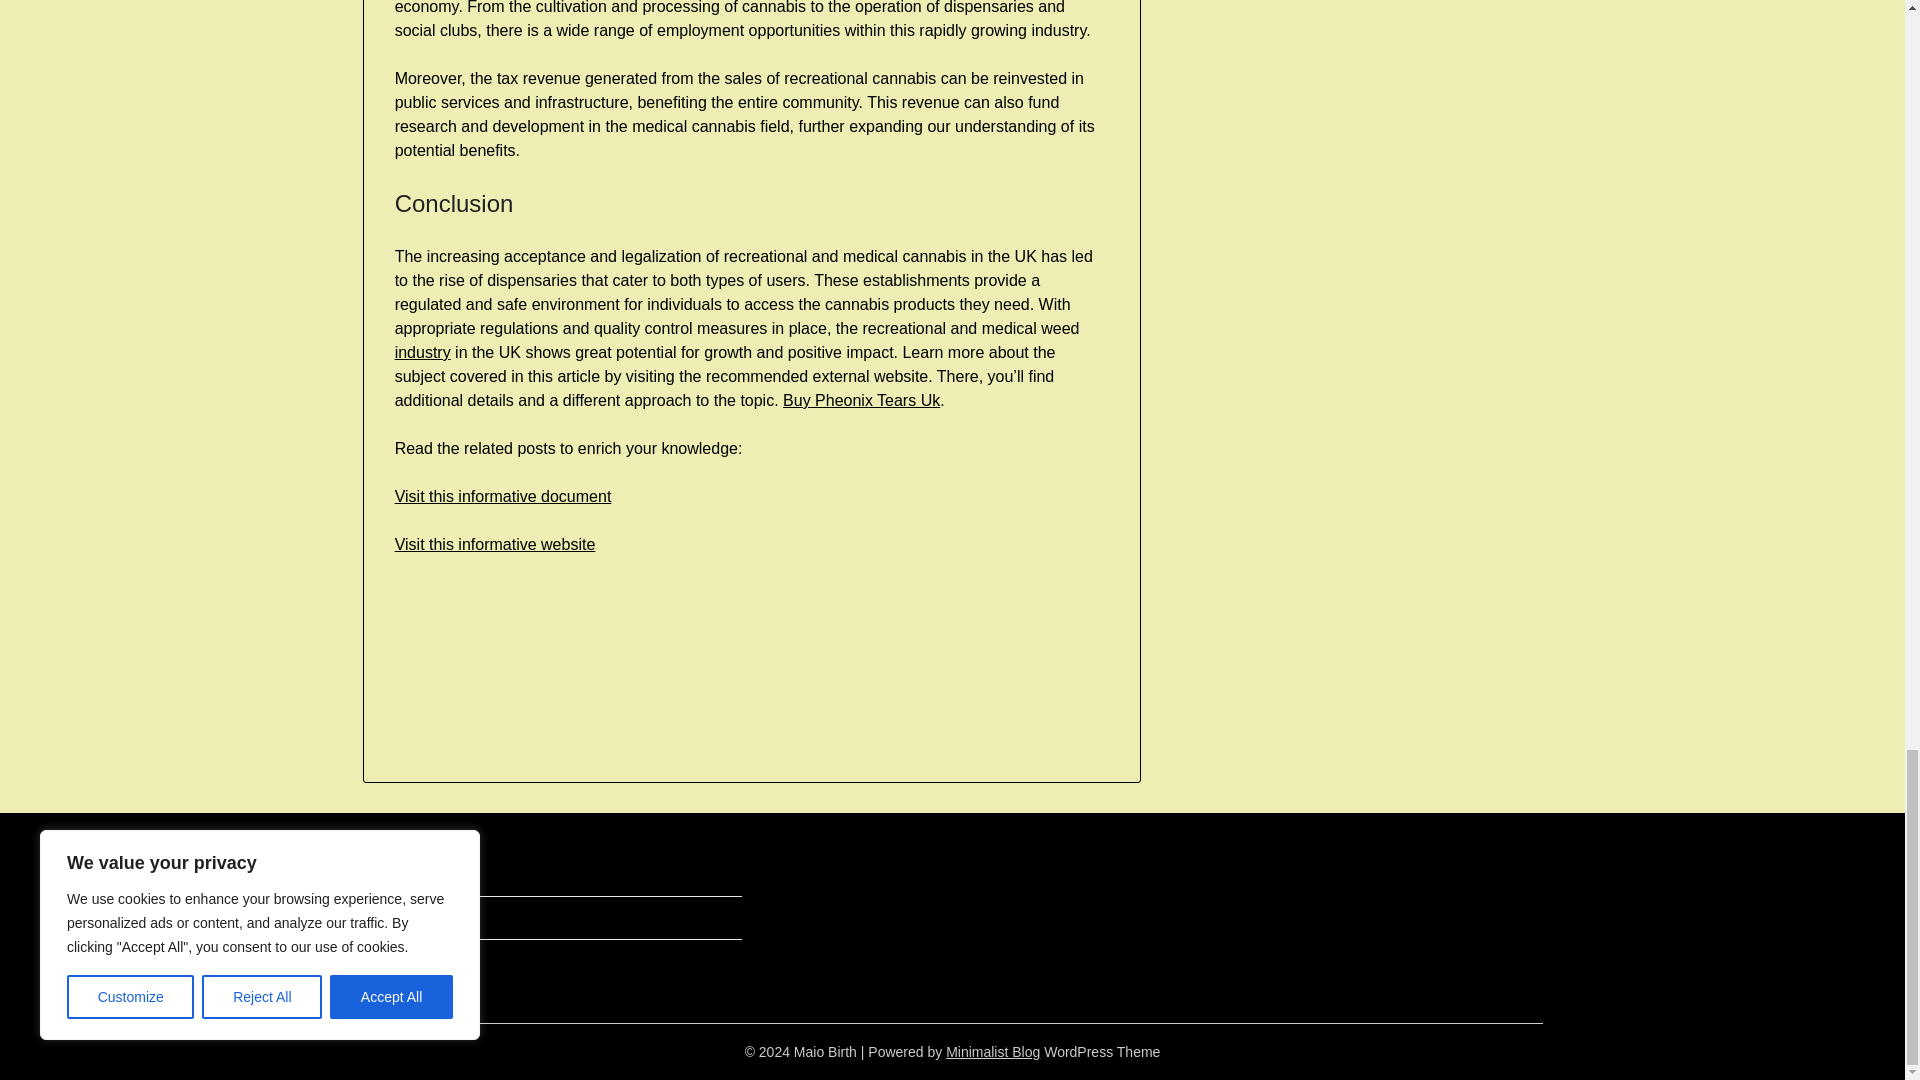 Image resolution: width=1920 pixels, height=1080 pixels. What do you see at coordinates (504, 496) in the screenshot?
I see `Visit this informative document` at bounding box center [504, 496].